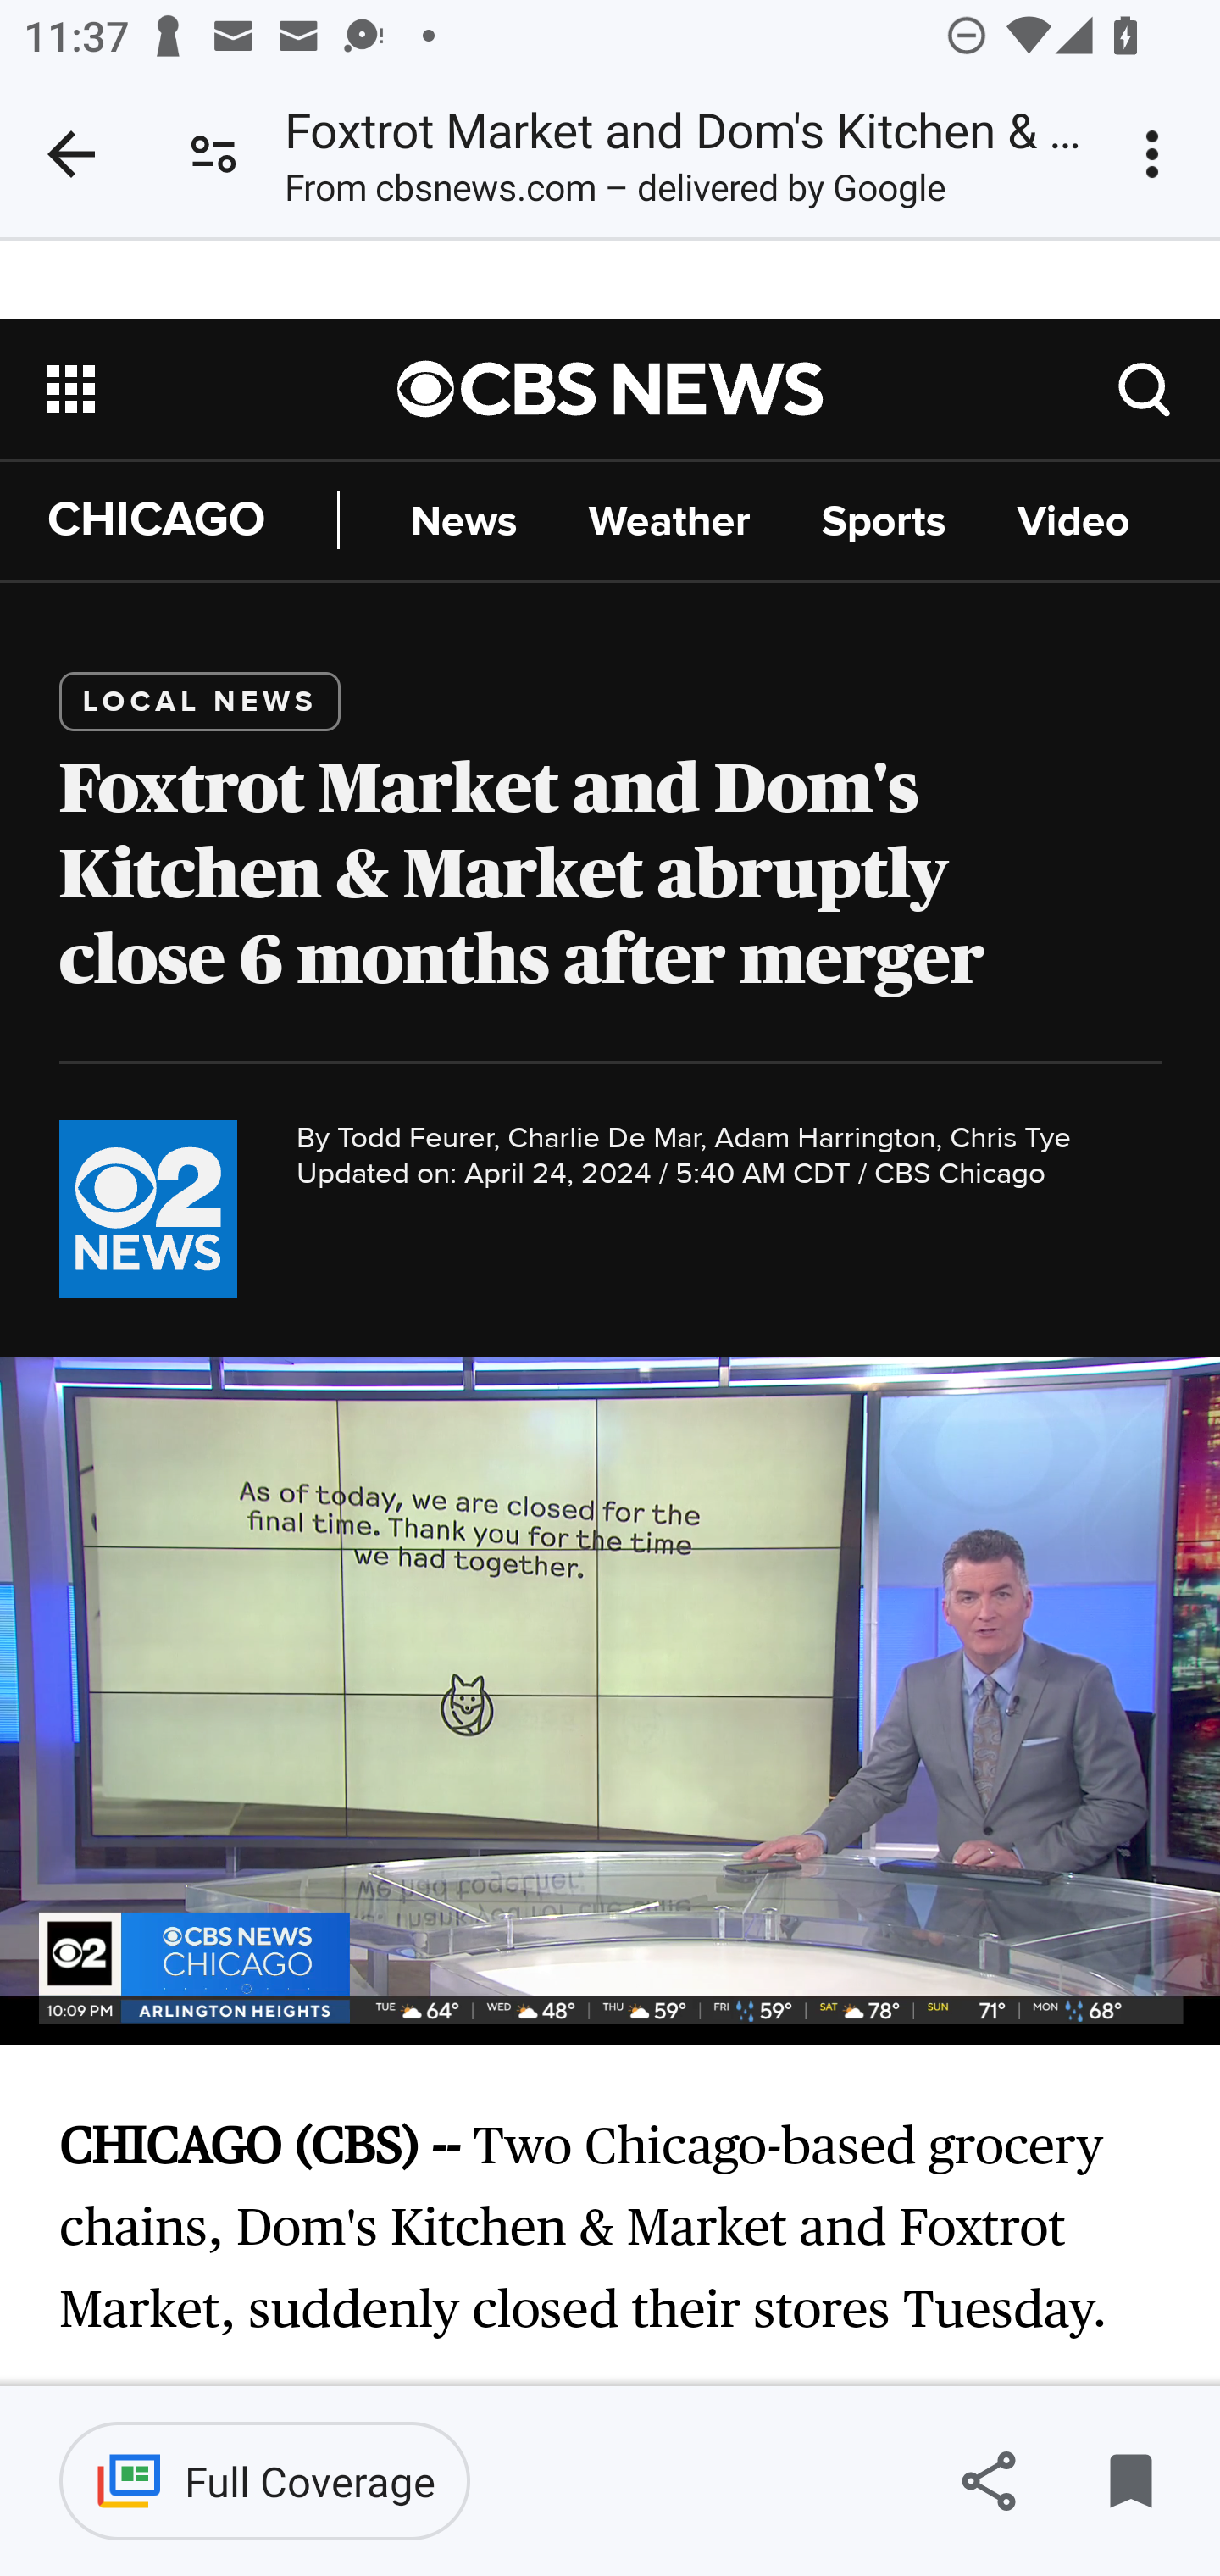 The height and width of the screenshot is (2576, 1220). I want to click on Open the site navigation, so click(224, 388).